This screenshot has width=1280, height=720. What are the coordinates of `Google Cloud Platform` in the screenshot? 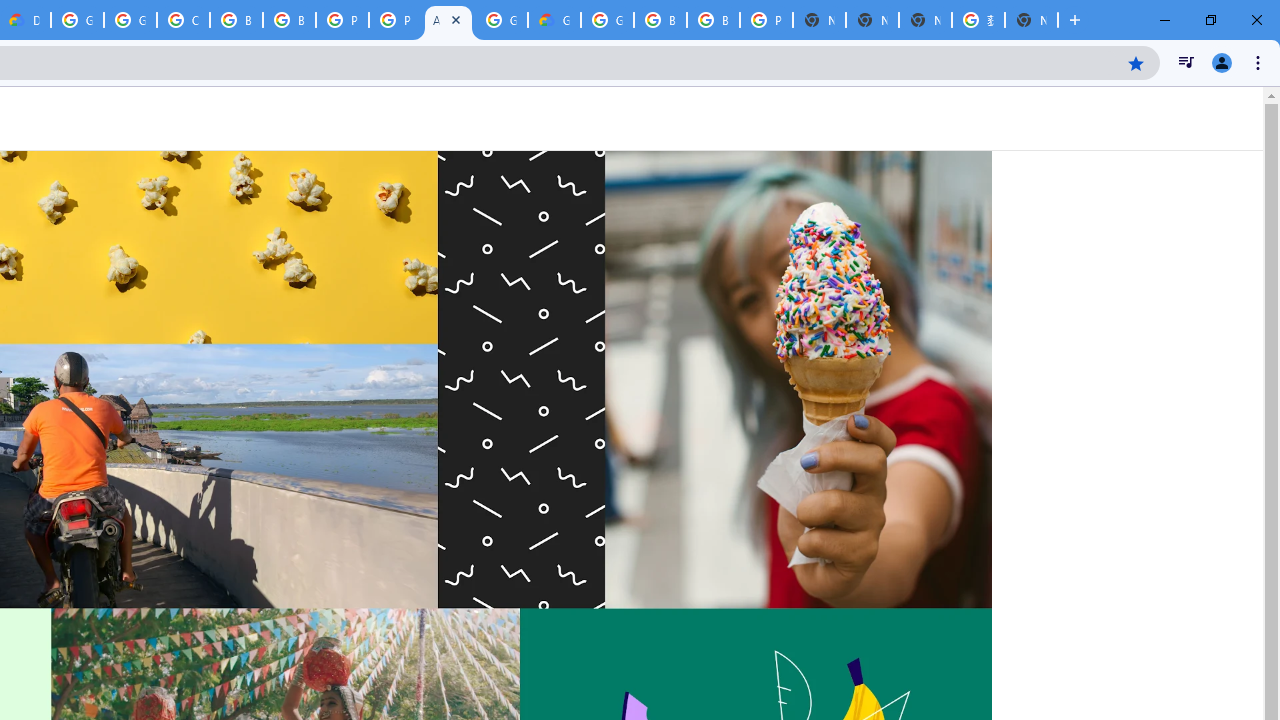 It's located at (607, 20).